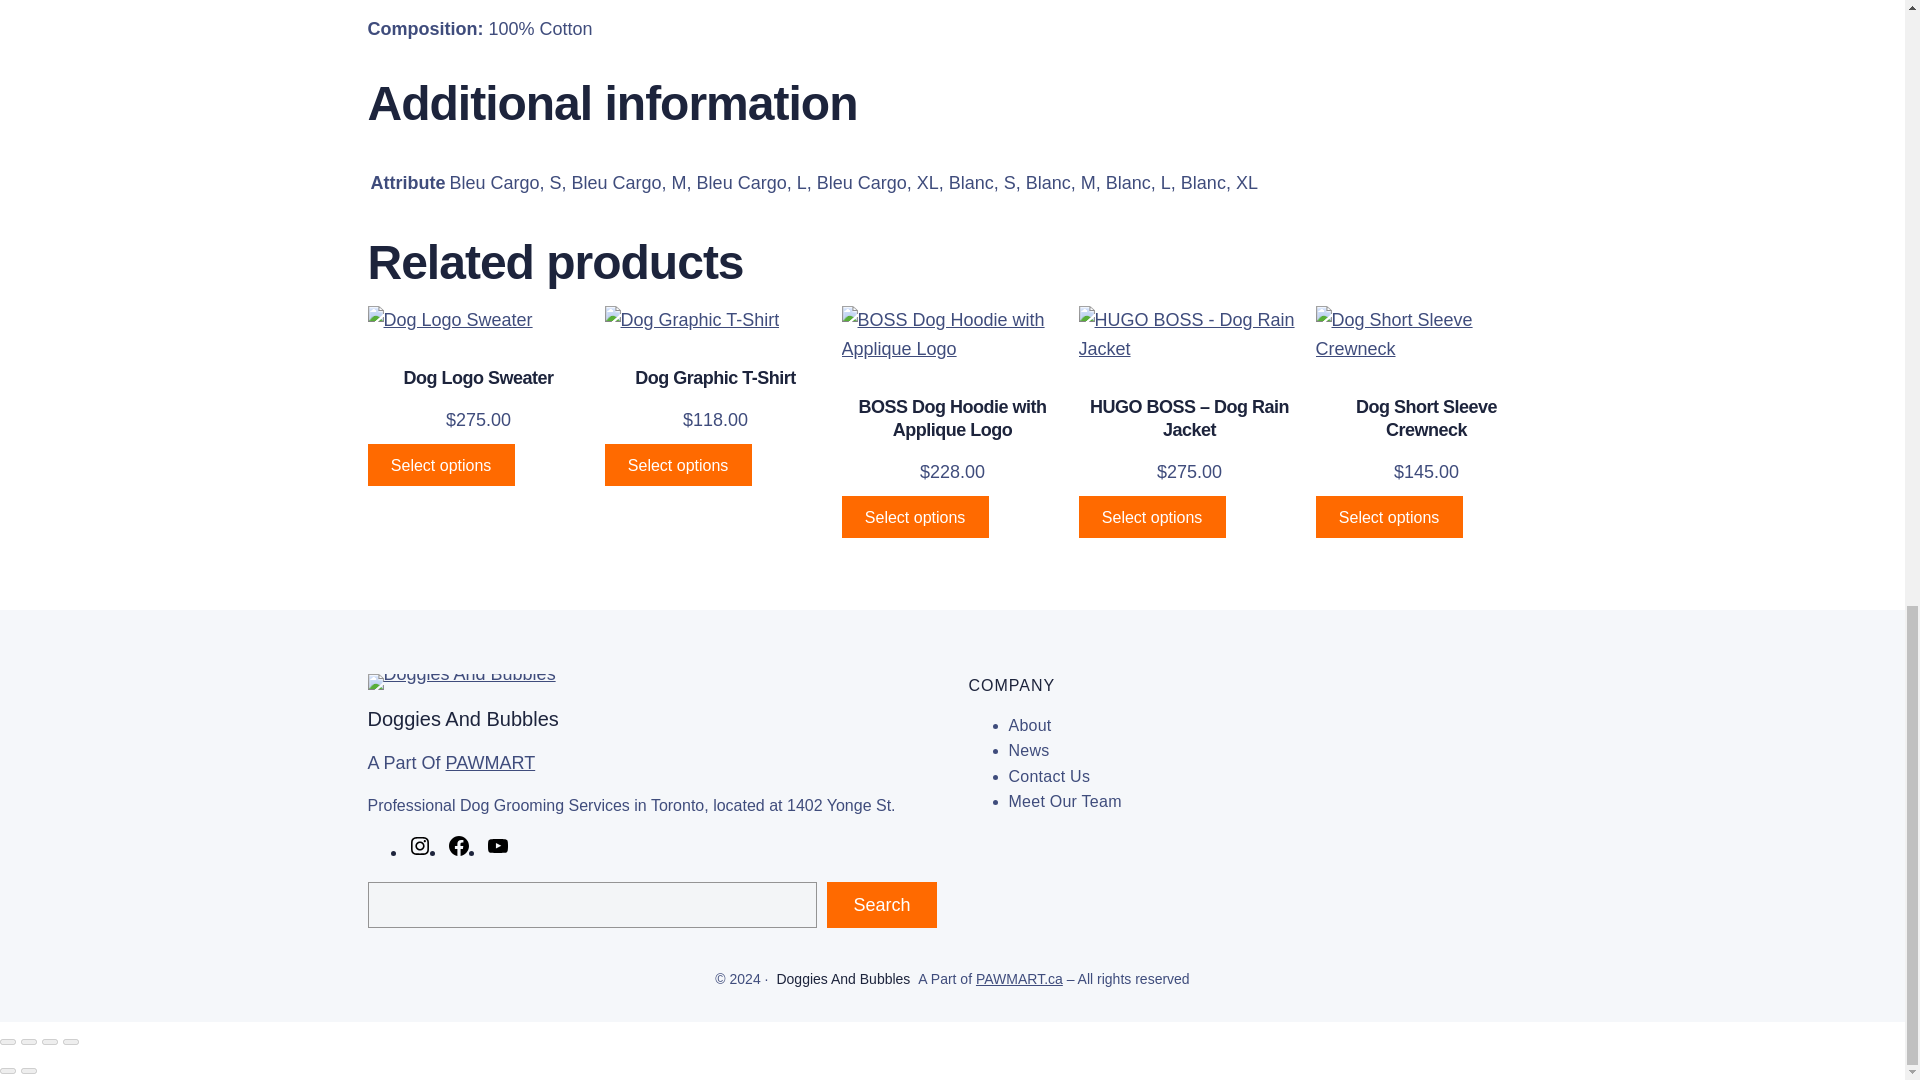 The width and height of the screenshot is (1920, 1080). What do you see at coordinates (441, 464) in the screenshot?
I see `Select options` at bounding box center [441, 464].